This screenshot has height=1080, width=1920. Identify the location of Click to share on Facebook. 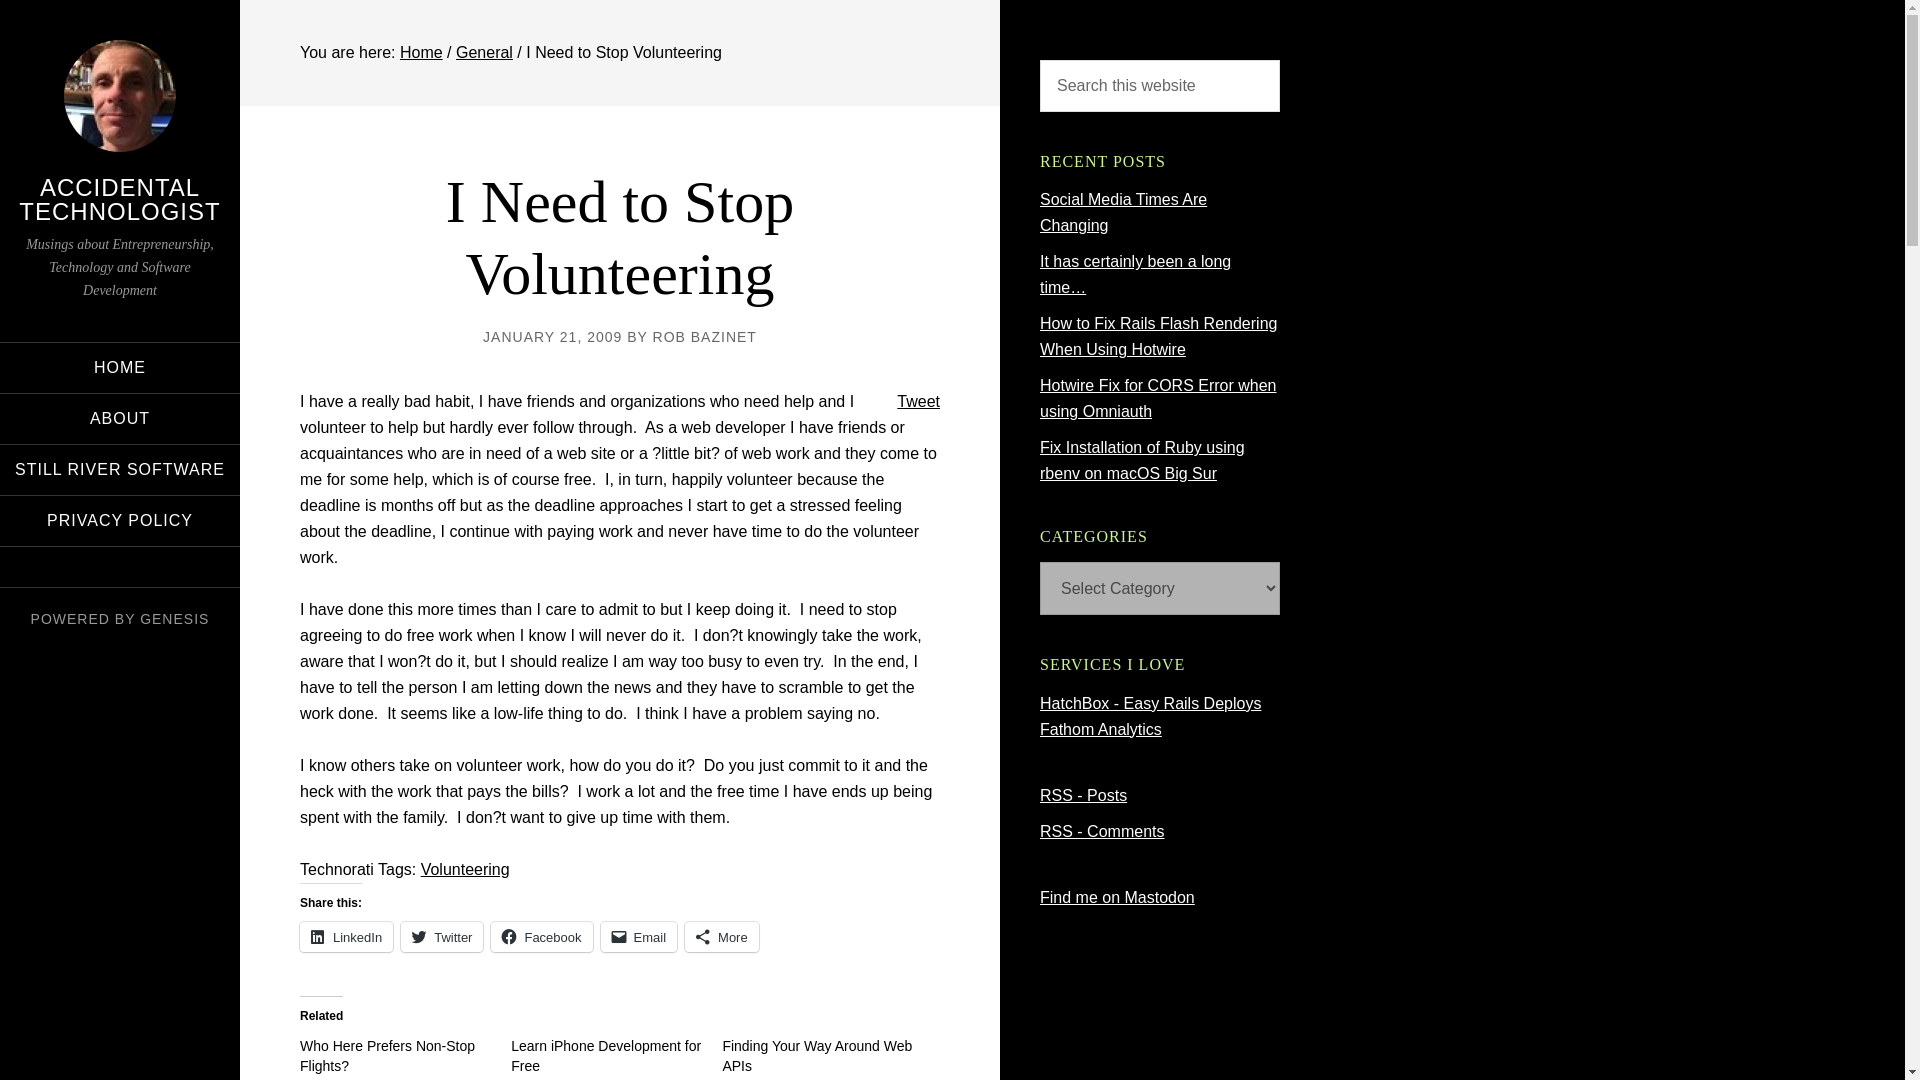
(541, 936).